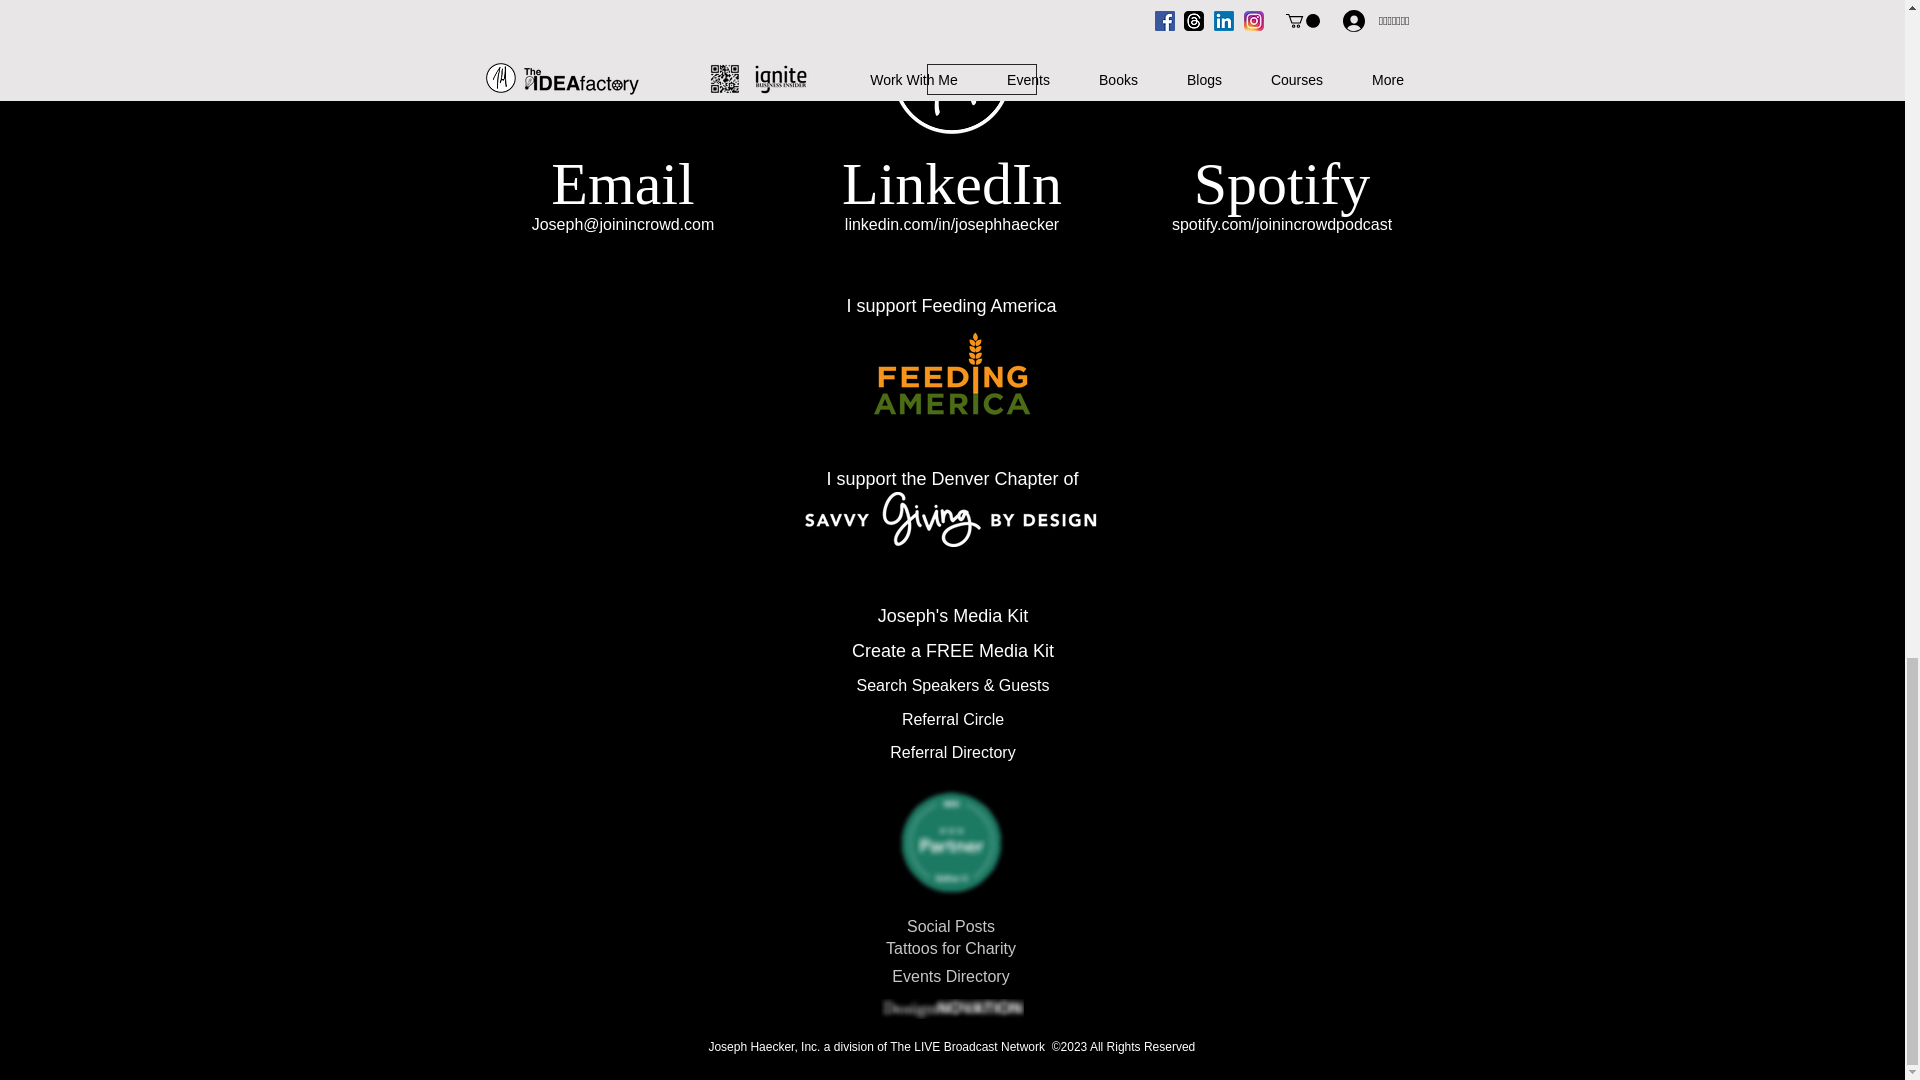 This screenshot has height=1080, width=1920. What do you see at coordinates (1282, 184) in the screenshot?
I see `Spotify` at bounding box center [1282, 184].